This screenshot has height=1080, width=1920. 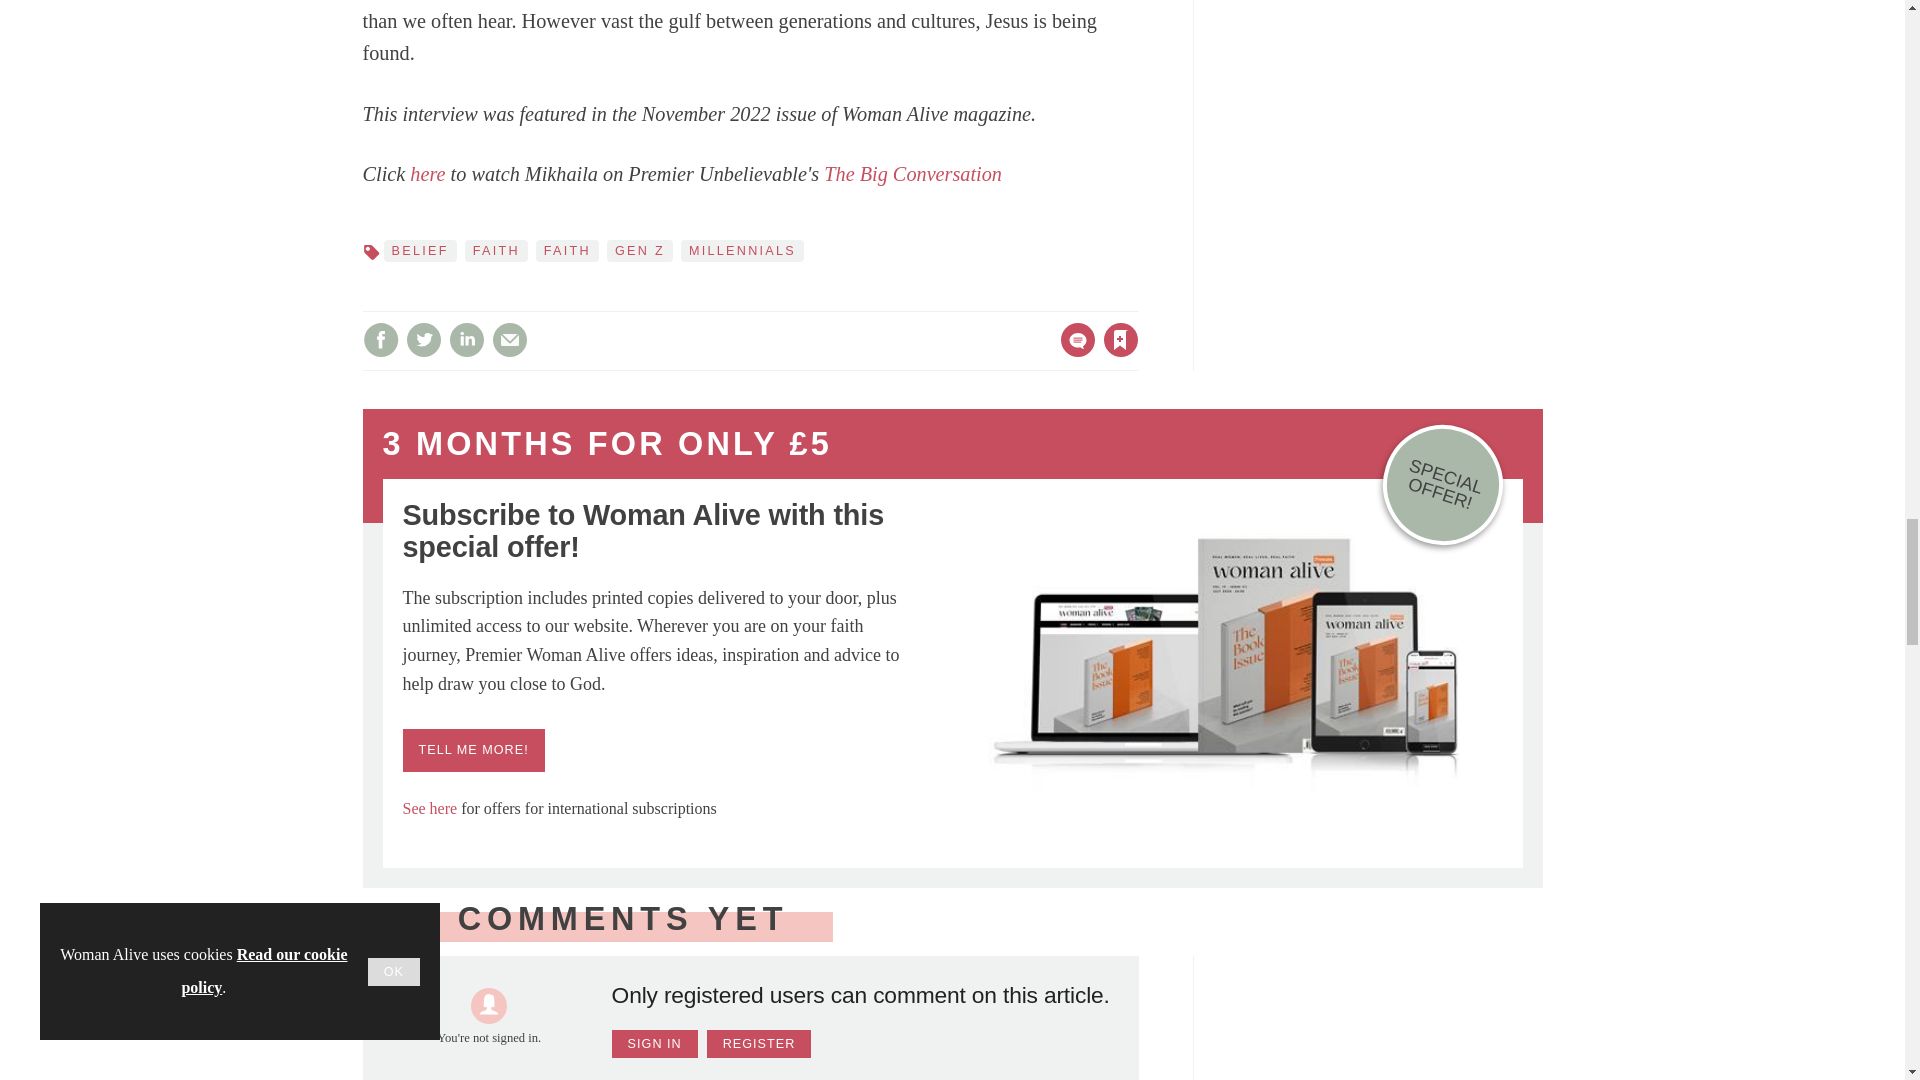 What do you see at coordinates (465, 339) in the screenshot?
I see `Share this on Linked in` at bounding box center [465, 339].